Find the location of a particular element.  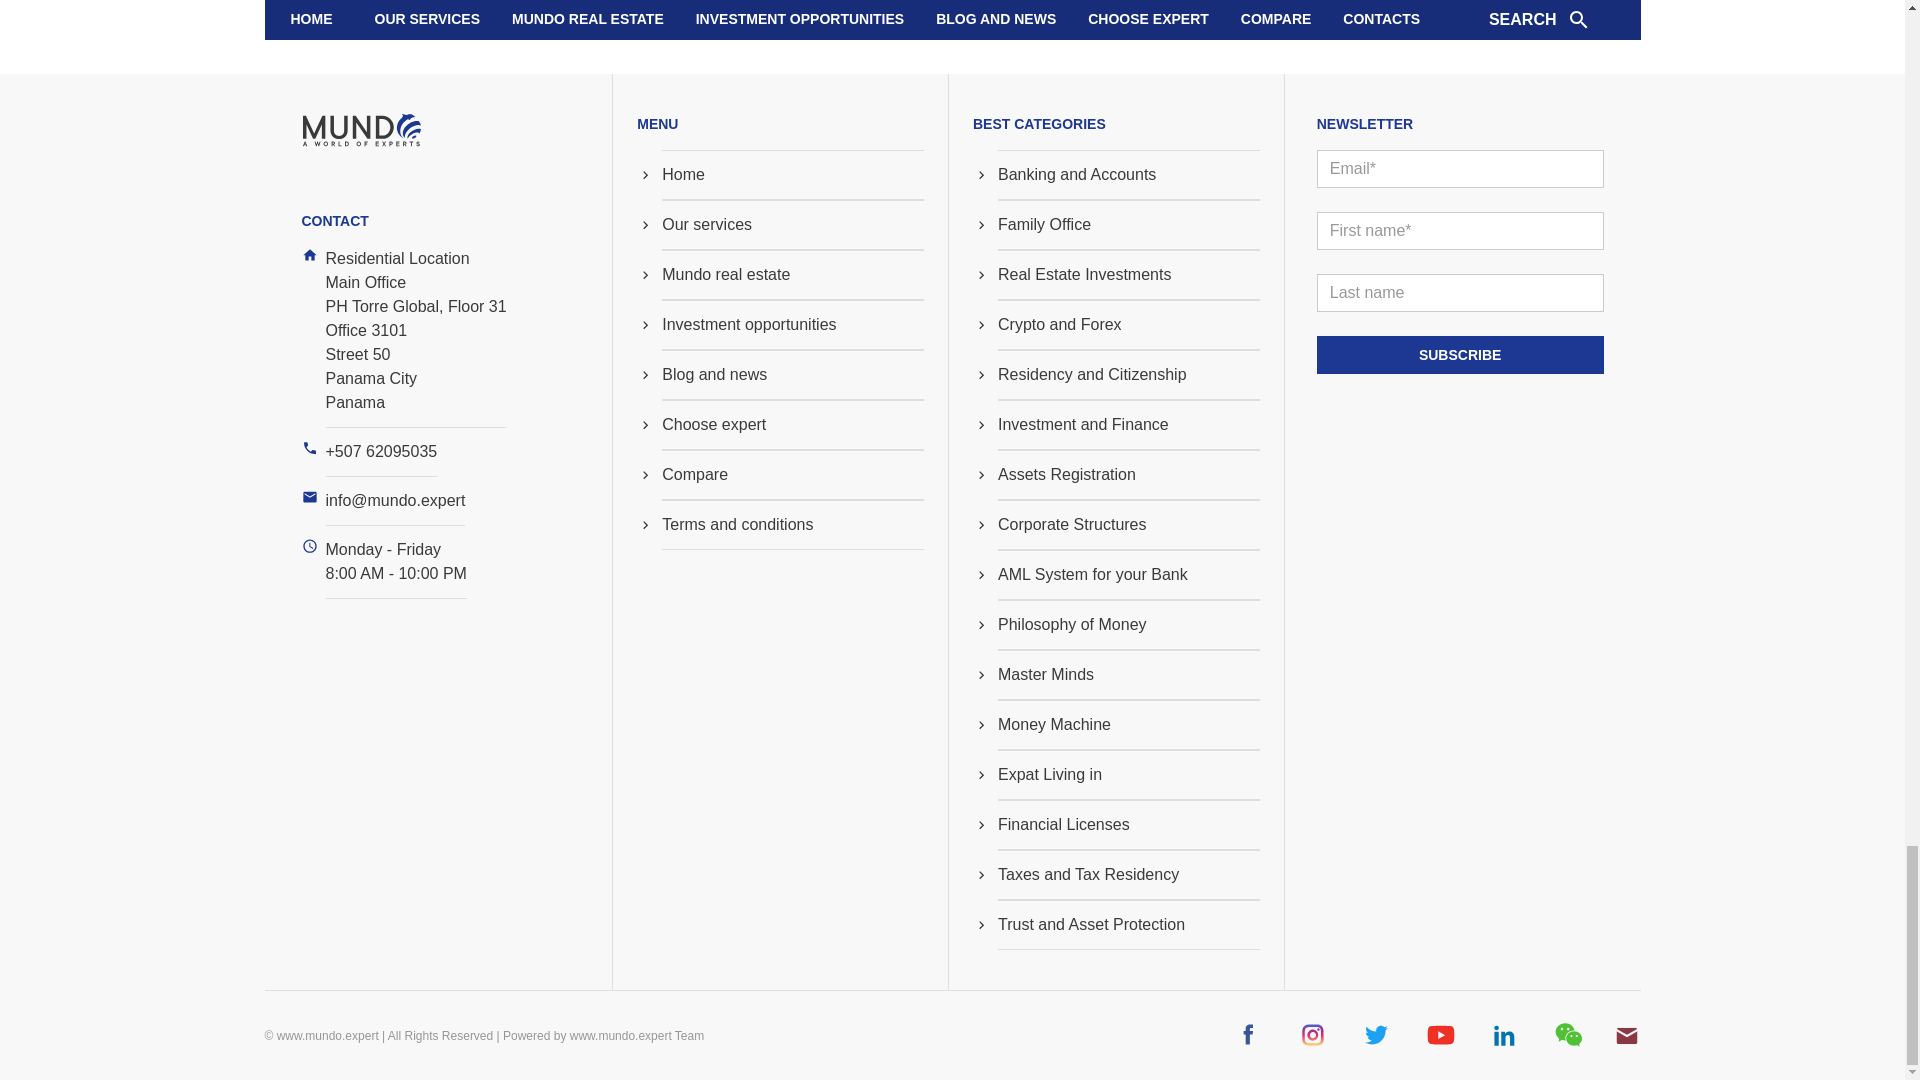

Subscribe is located at coordinates (1460, 354).